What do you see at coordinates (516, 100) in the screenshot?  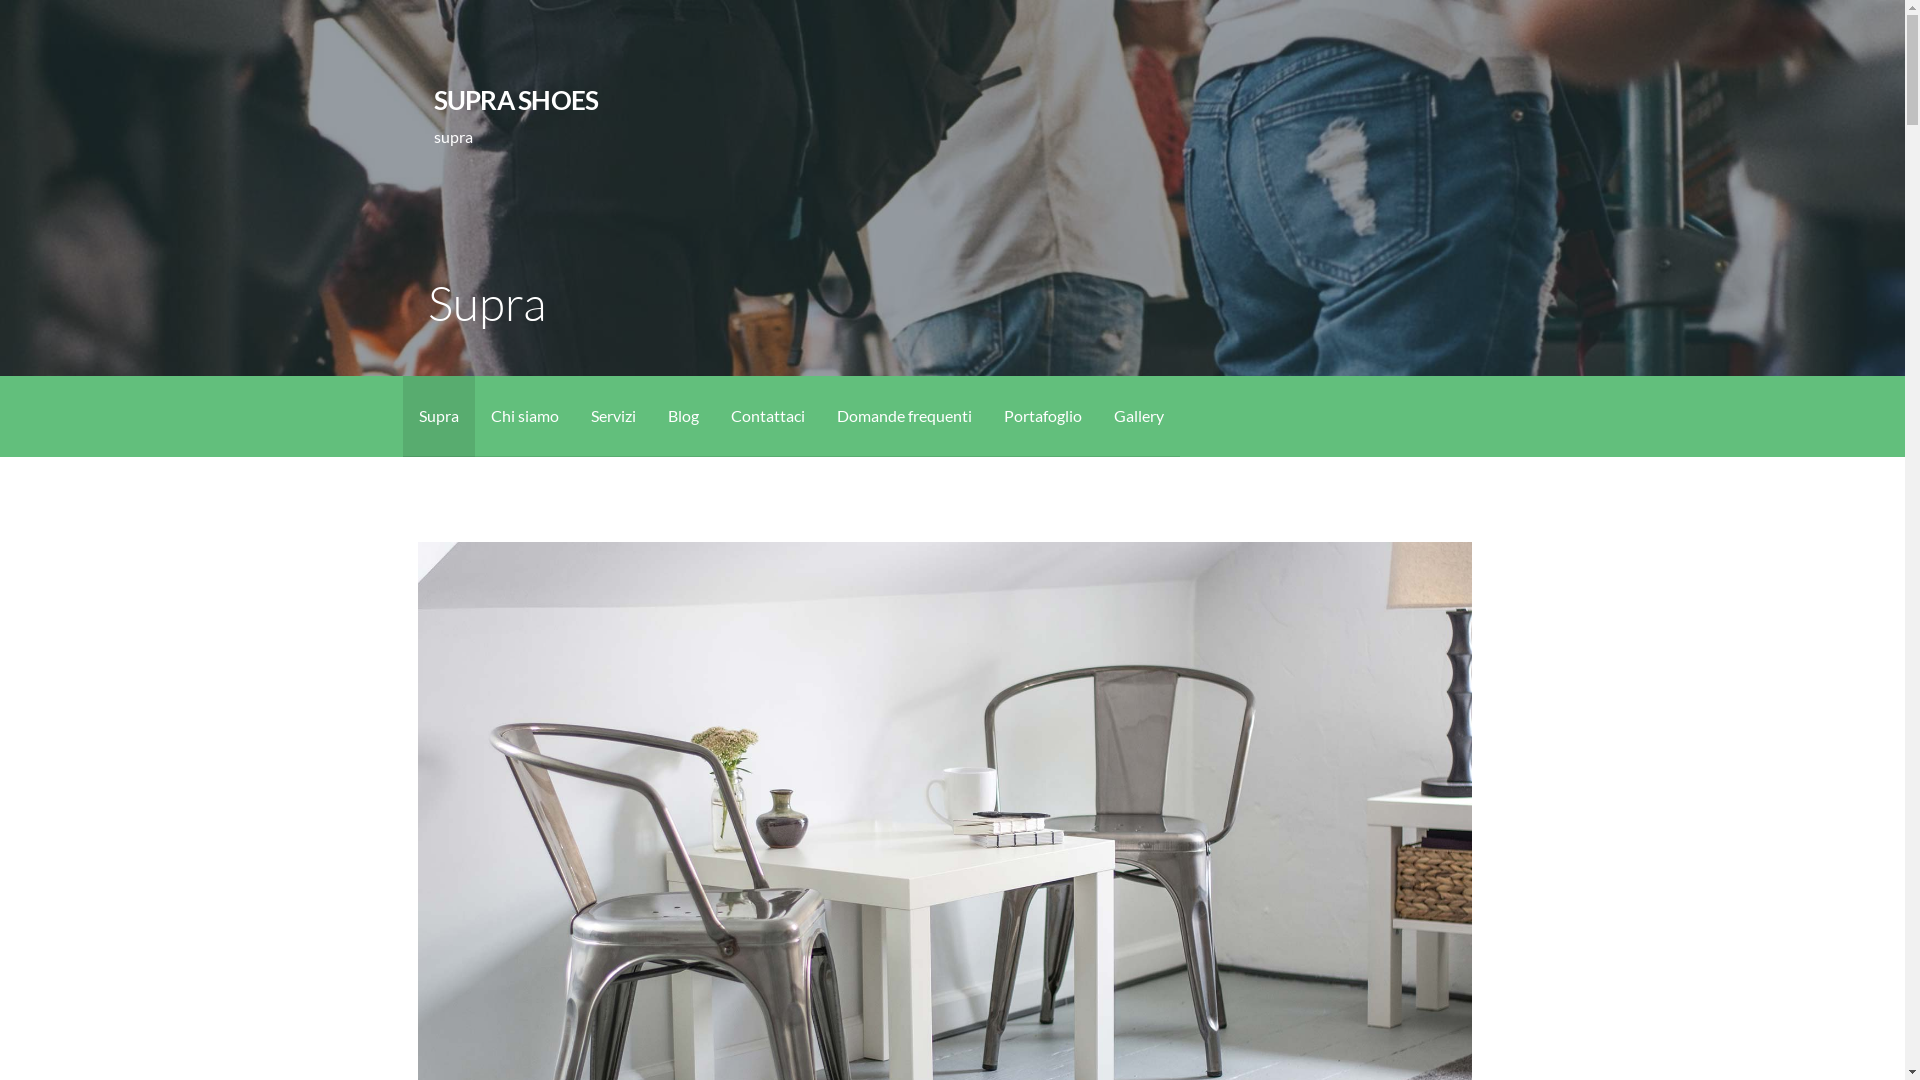 I see `SUPRA SHOES` at bounding box center [516, 100].